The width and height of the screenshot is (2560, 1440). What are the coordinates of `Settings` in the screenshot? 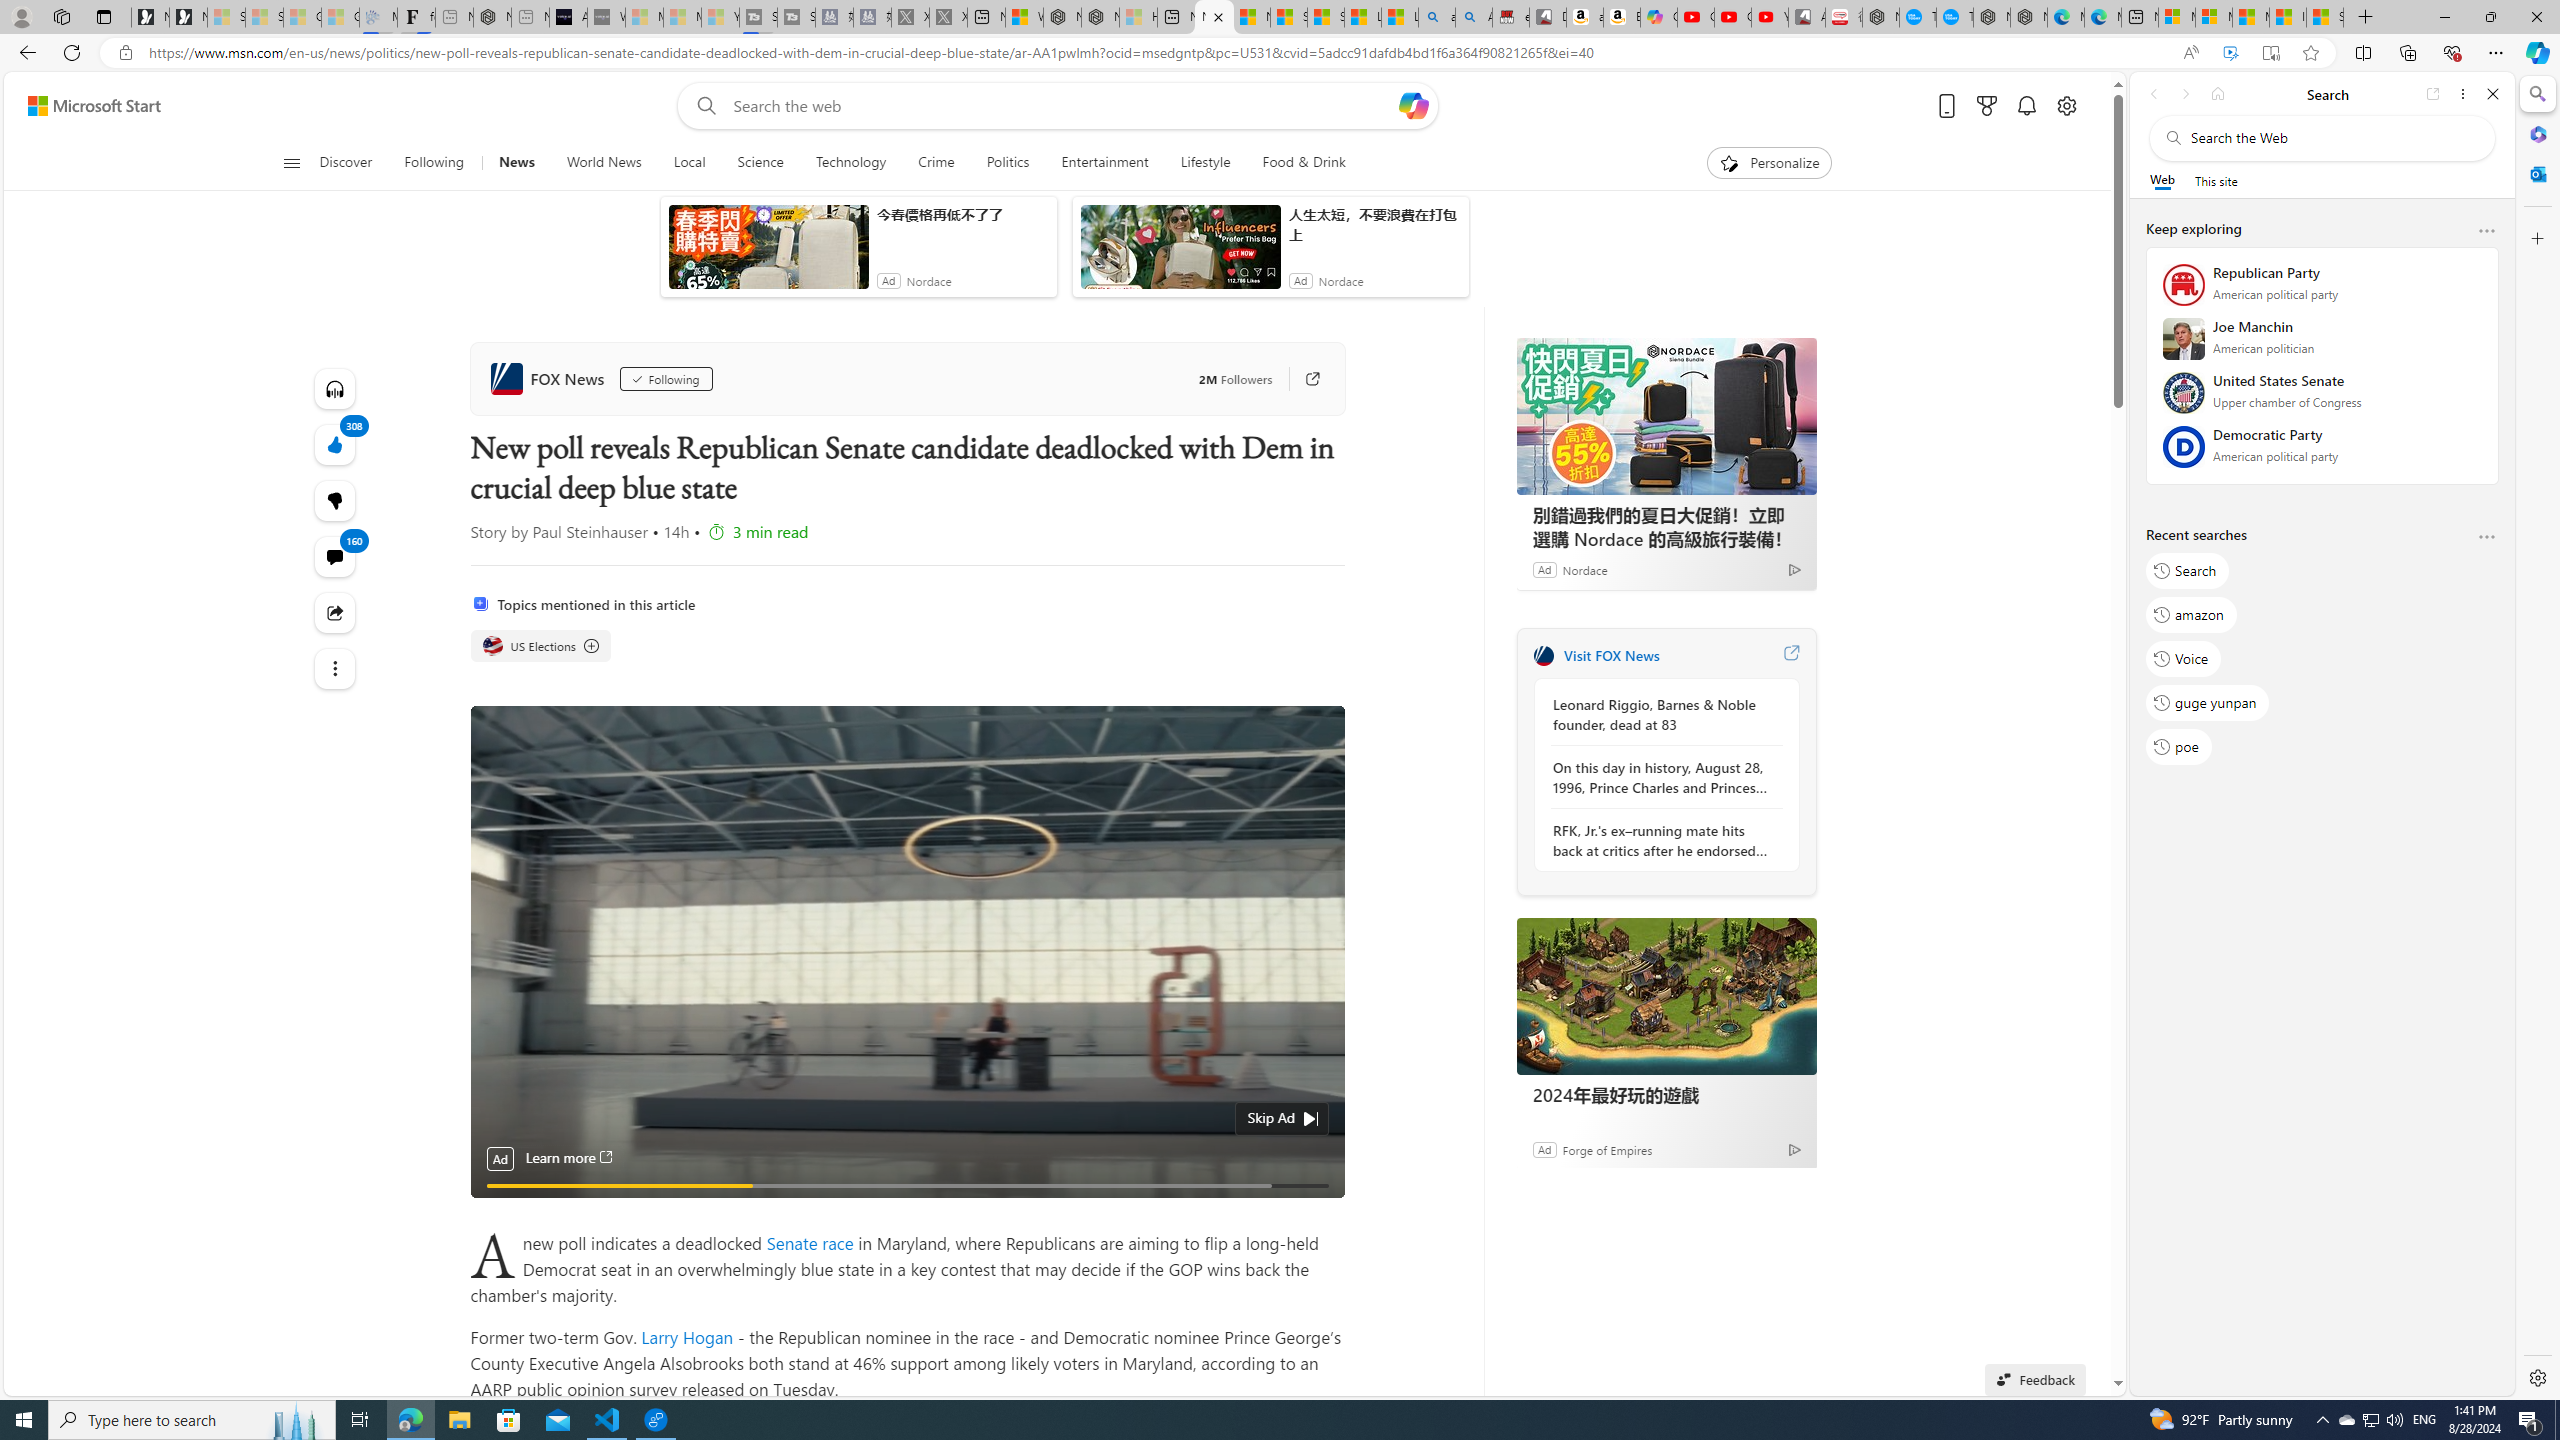 It's located at (2536, 1377).